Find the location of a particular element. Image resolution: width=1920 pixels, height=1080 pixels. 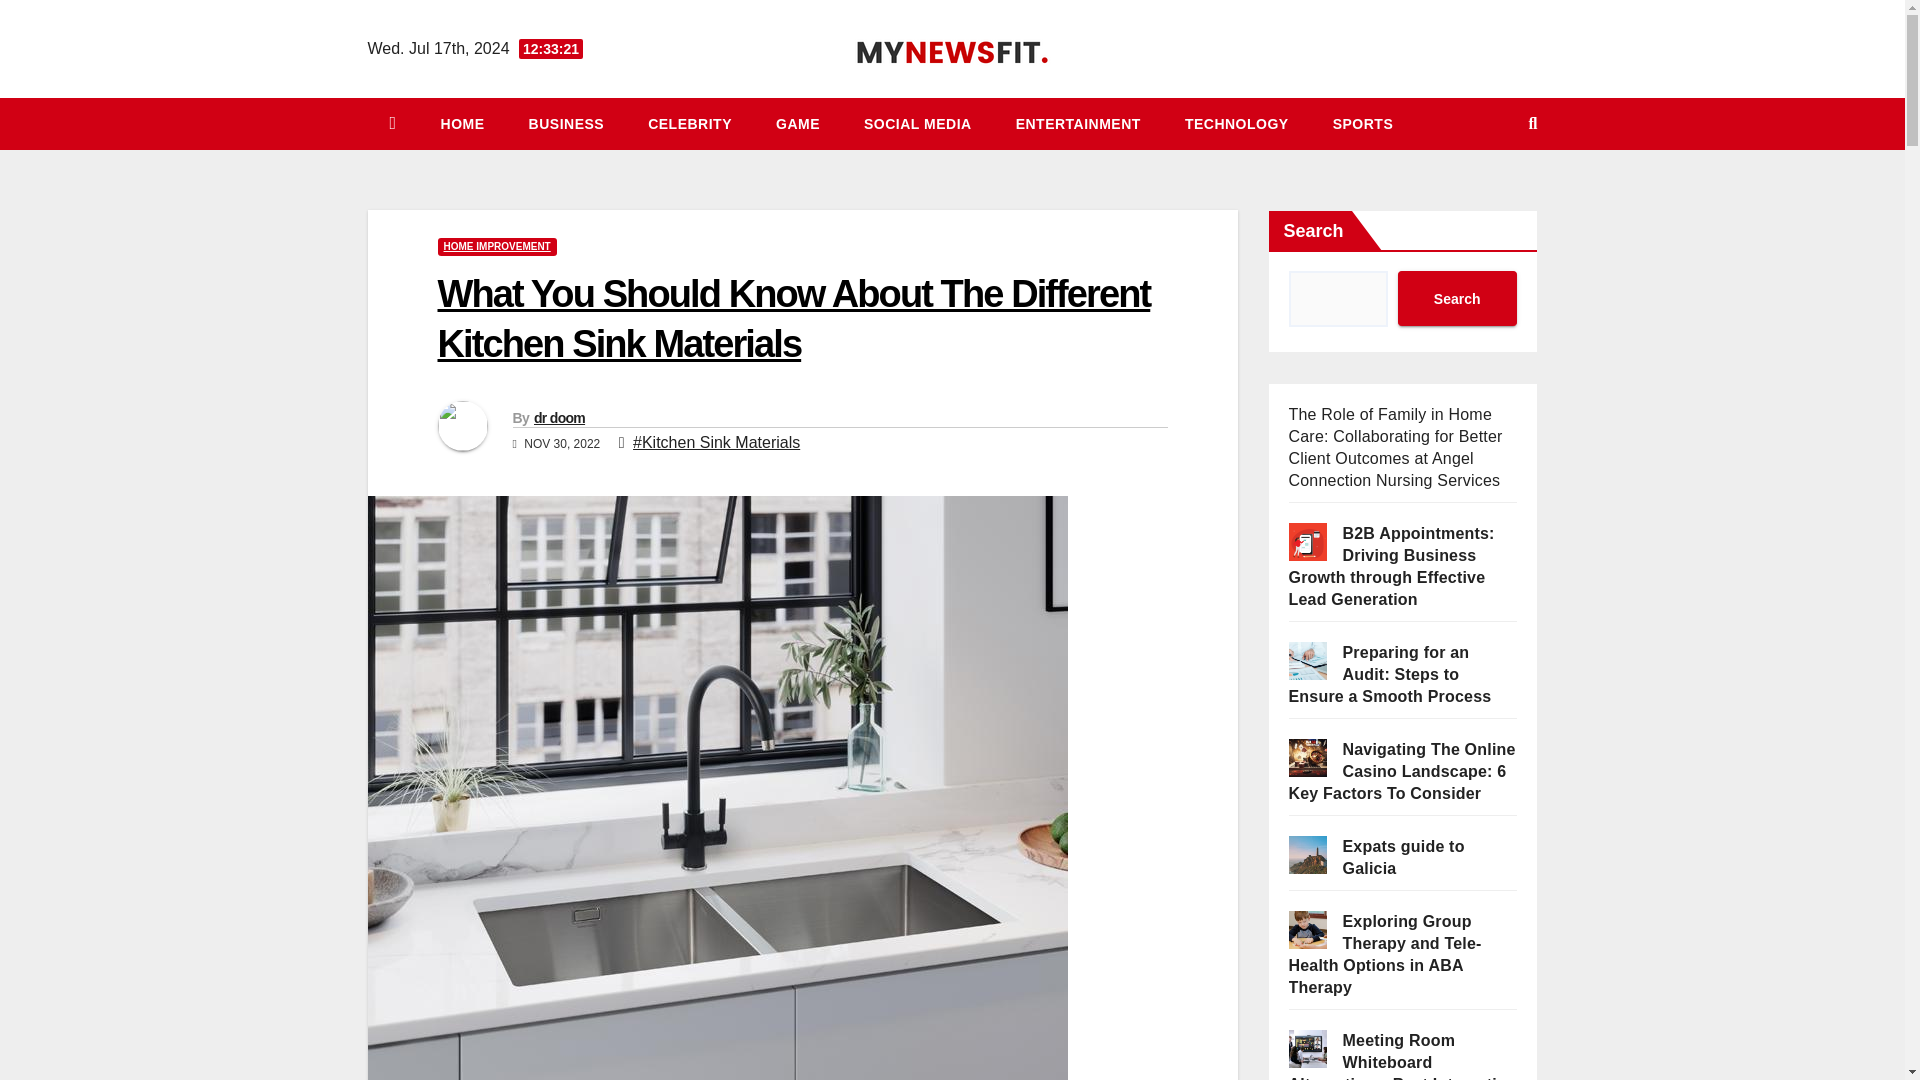

TECHNOLOGY is located at coordinates (1237, 124).